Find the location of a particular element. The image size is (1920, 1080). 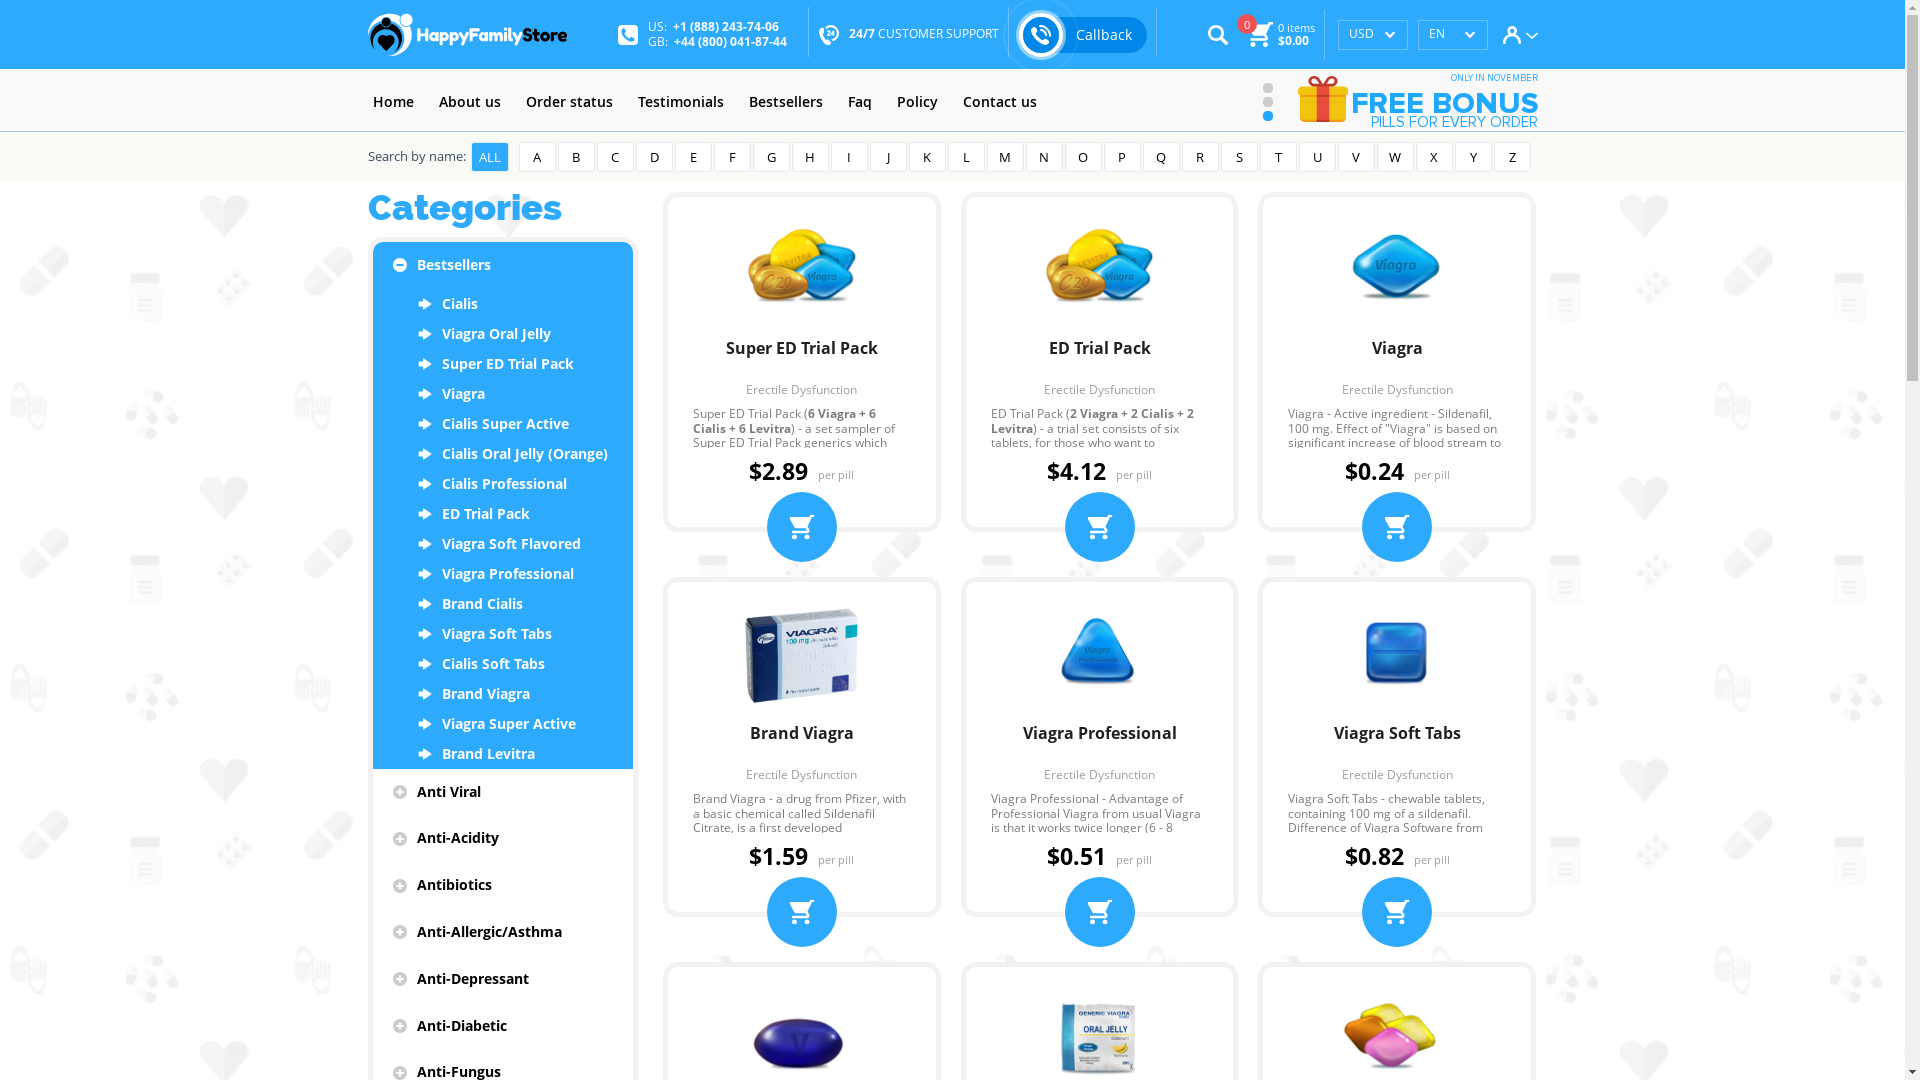

Viagra Soft Tabs is located at coordinates (502, 634).